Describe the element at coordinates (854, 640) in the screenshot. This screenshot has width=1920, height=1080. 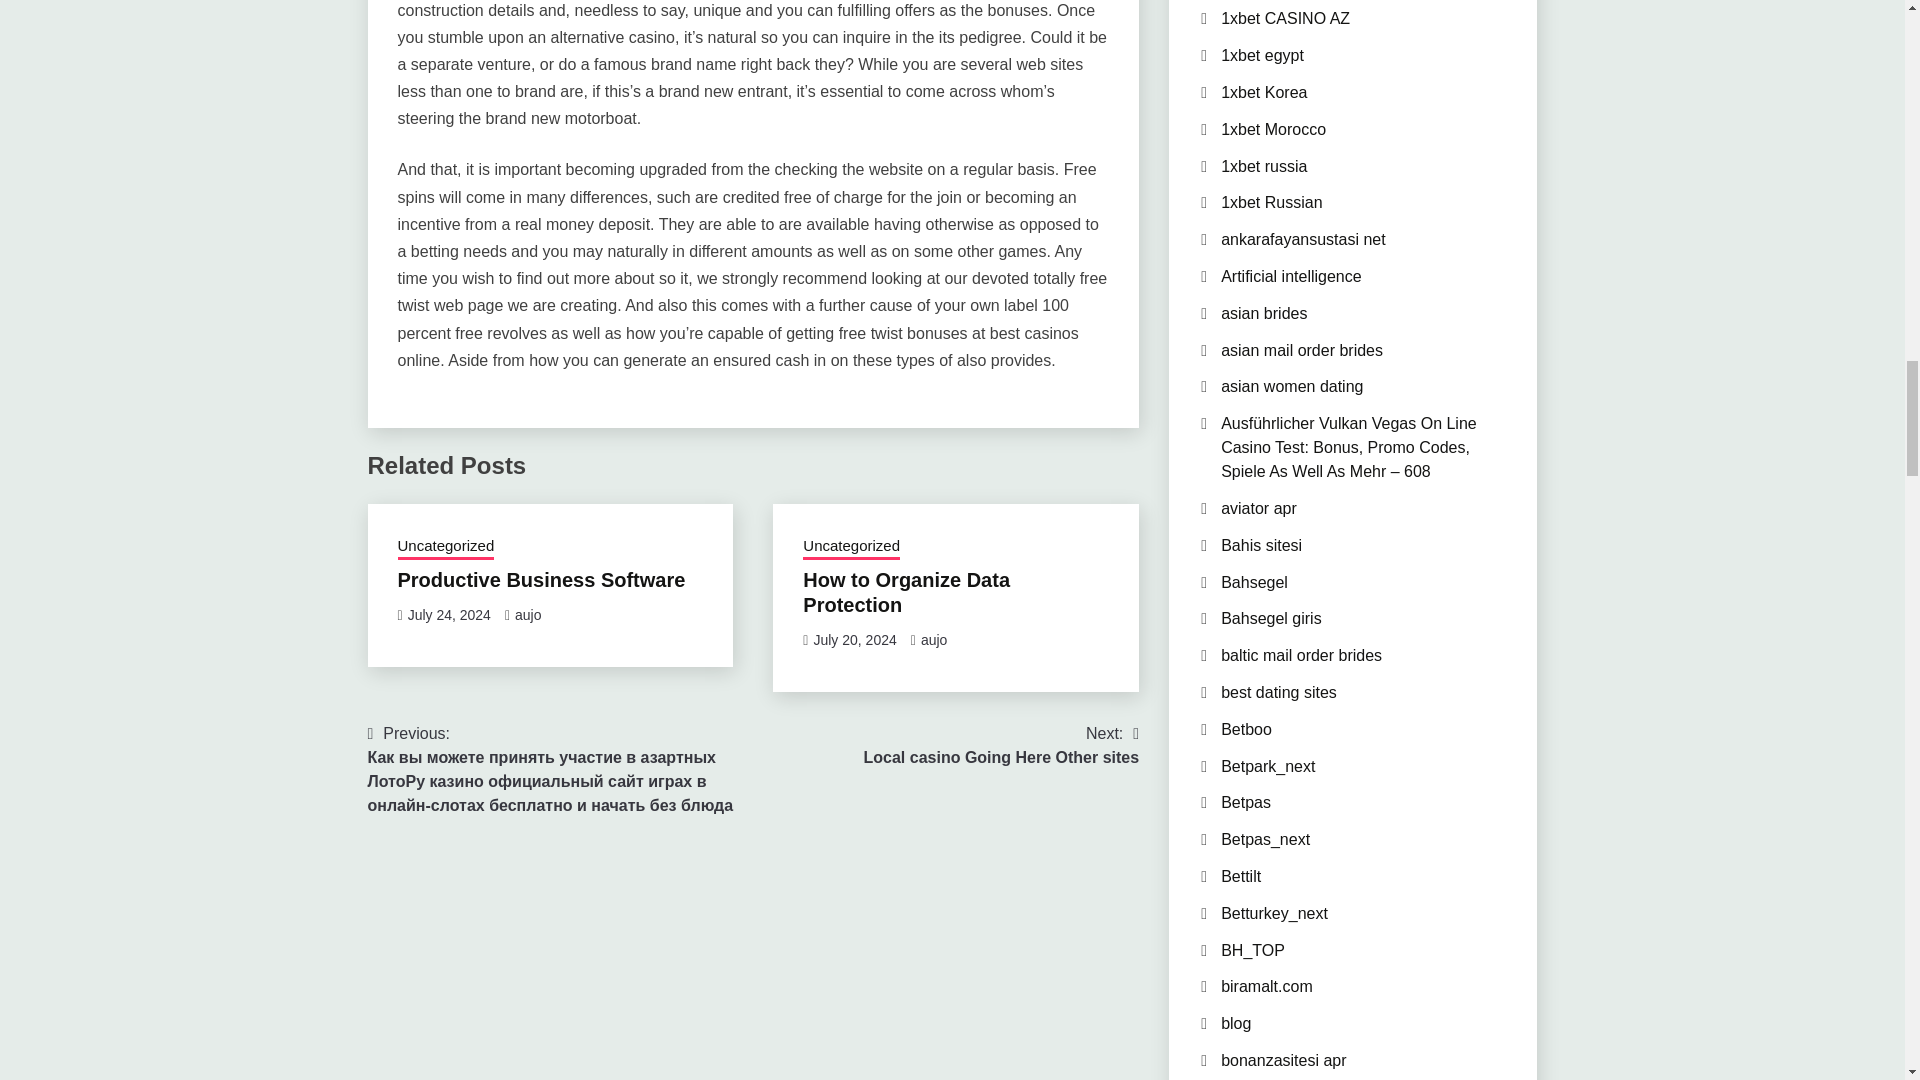
I see `Uncategorized` at that location.